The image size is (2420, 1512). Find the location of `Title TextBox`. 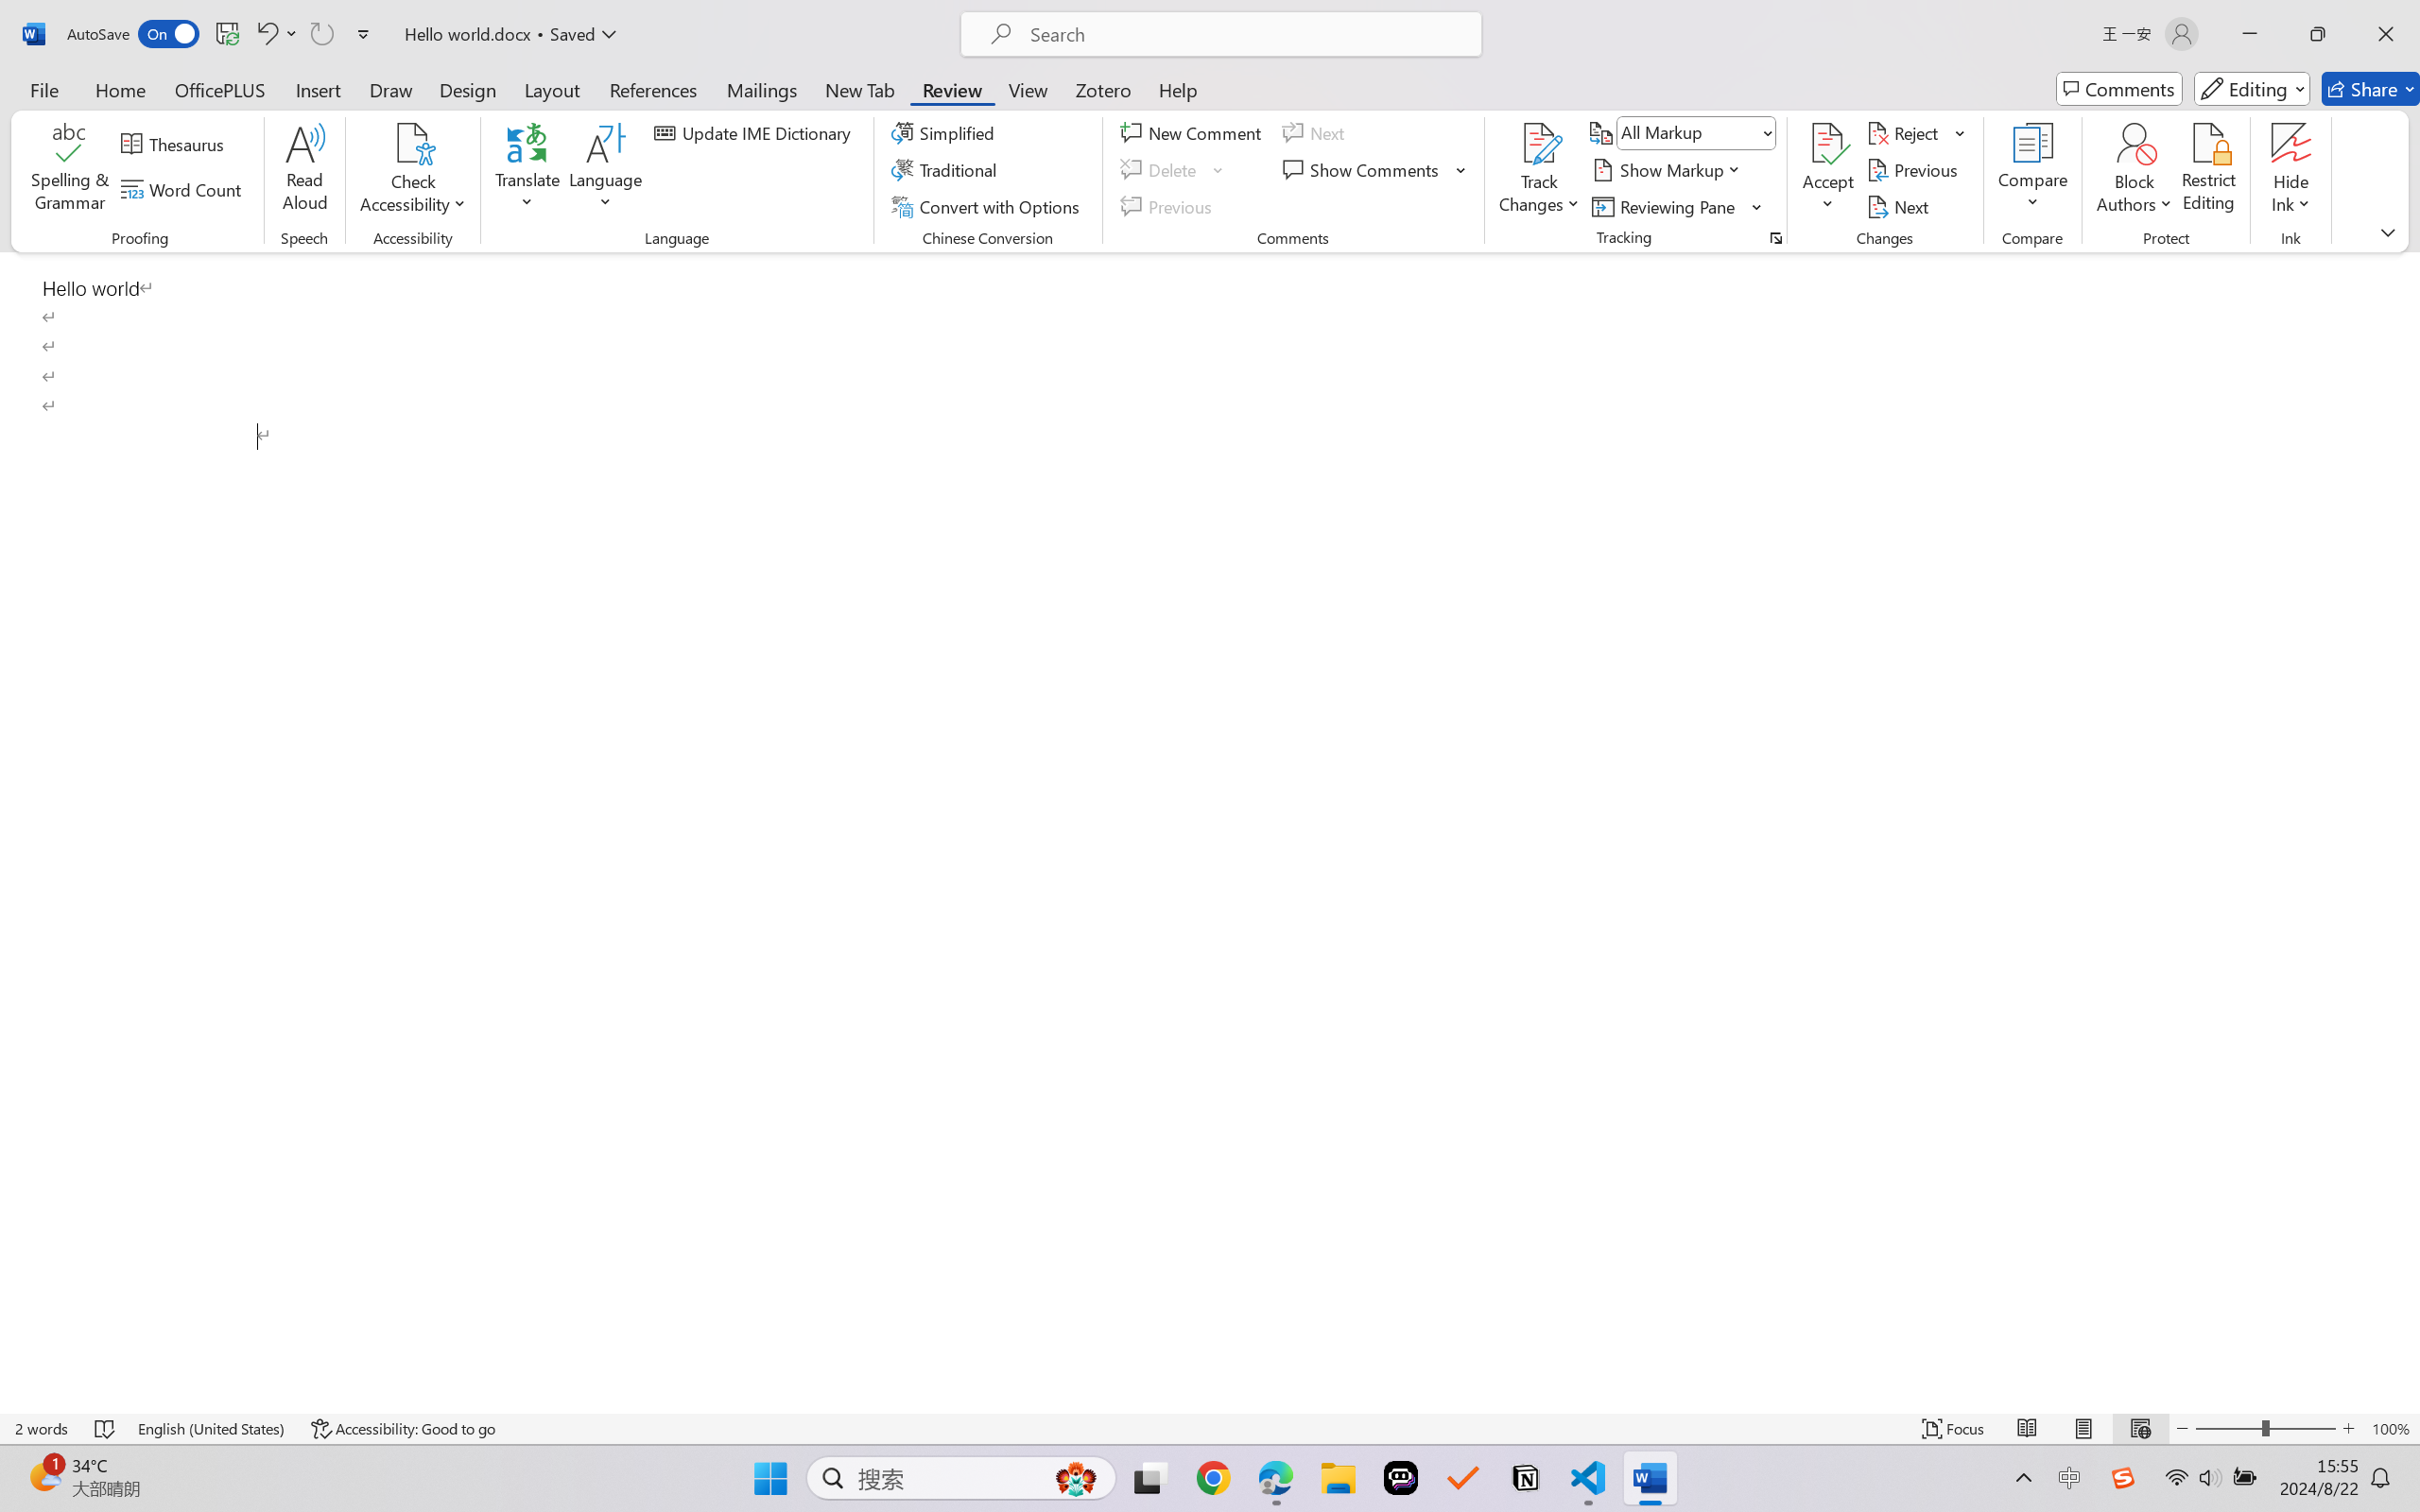

Title TextBox is located at coordinates (1169, 741).